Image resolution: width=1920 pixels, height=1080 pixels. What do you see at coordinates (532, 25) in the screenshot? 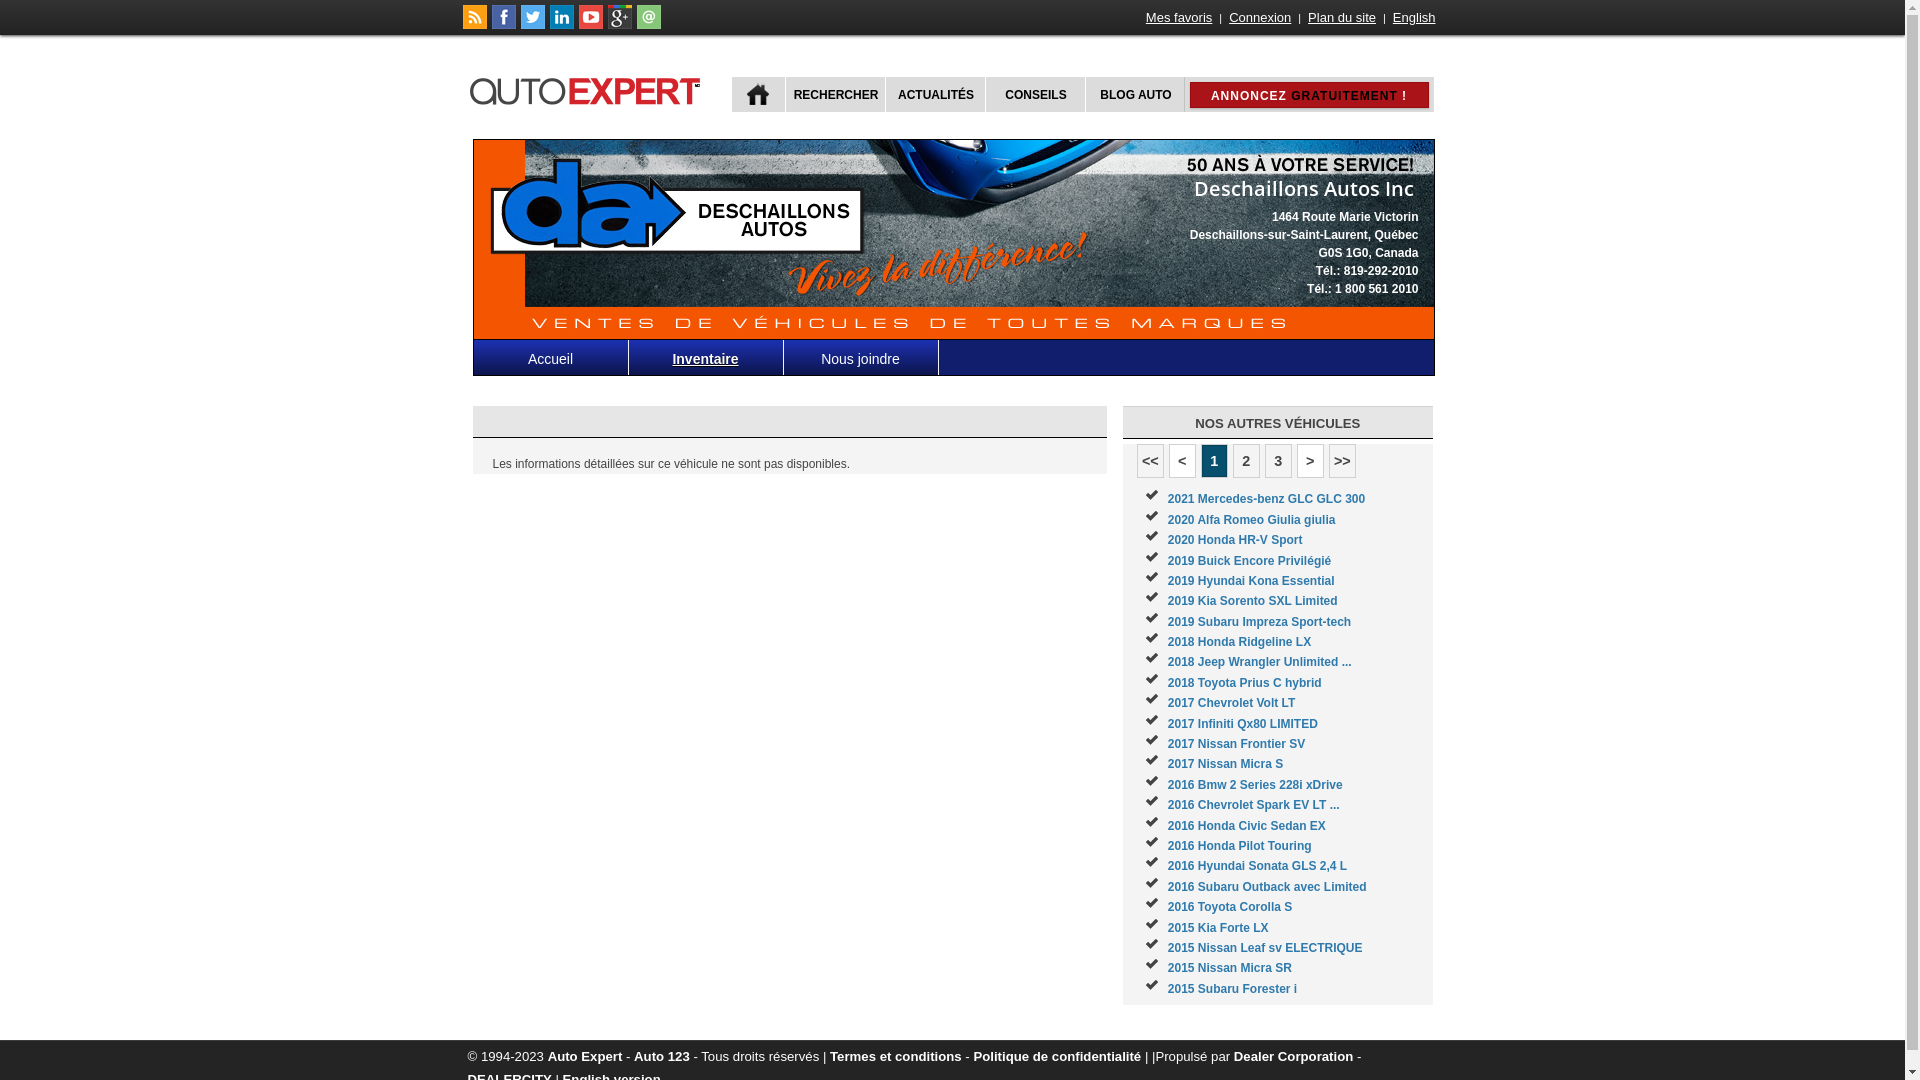
I see `Suivez autoExpert.ca sur Twitter` at bounding box center [532, 25].